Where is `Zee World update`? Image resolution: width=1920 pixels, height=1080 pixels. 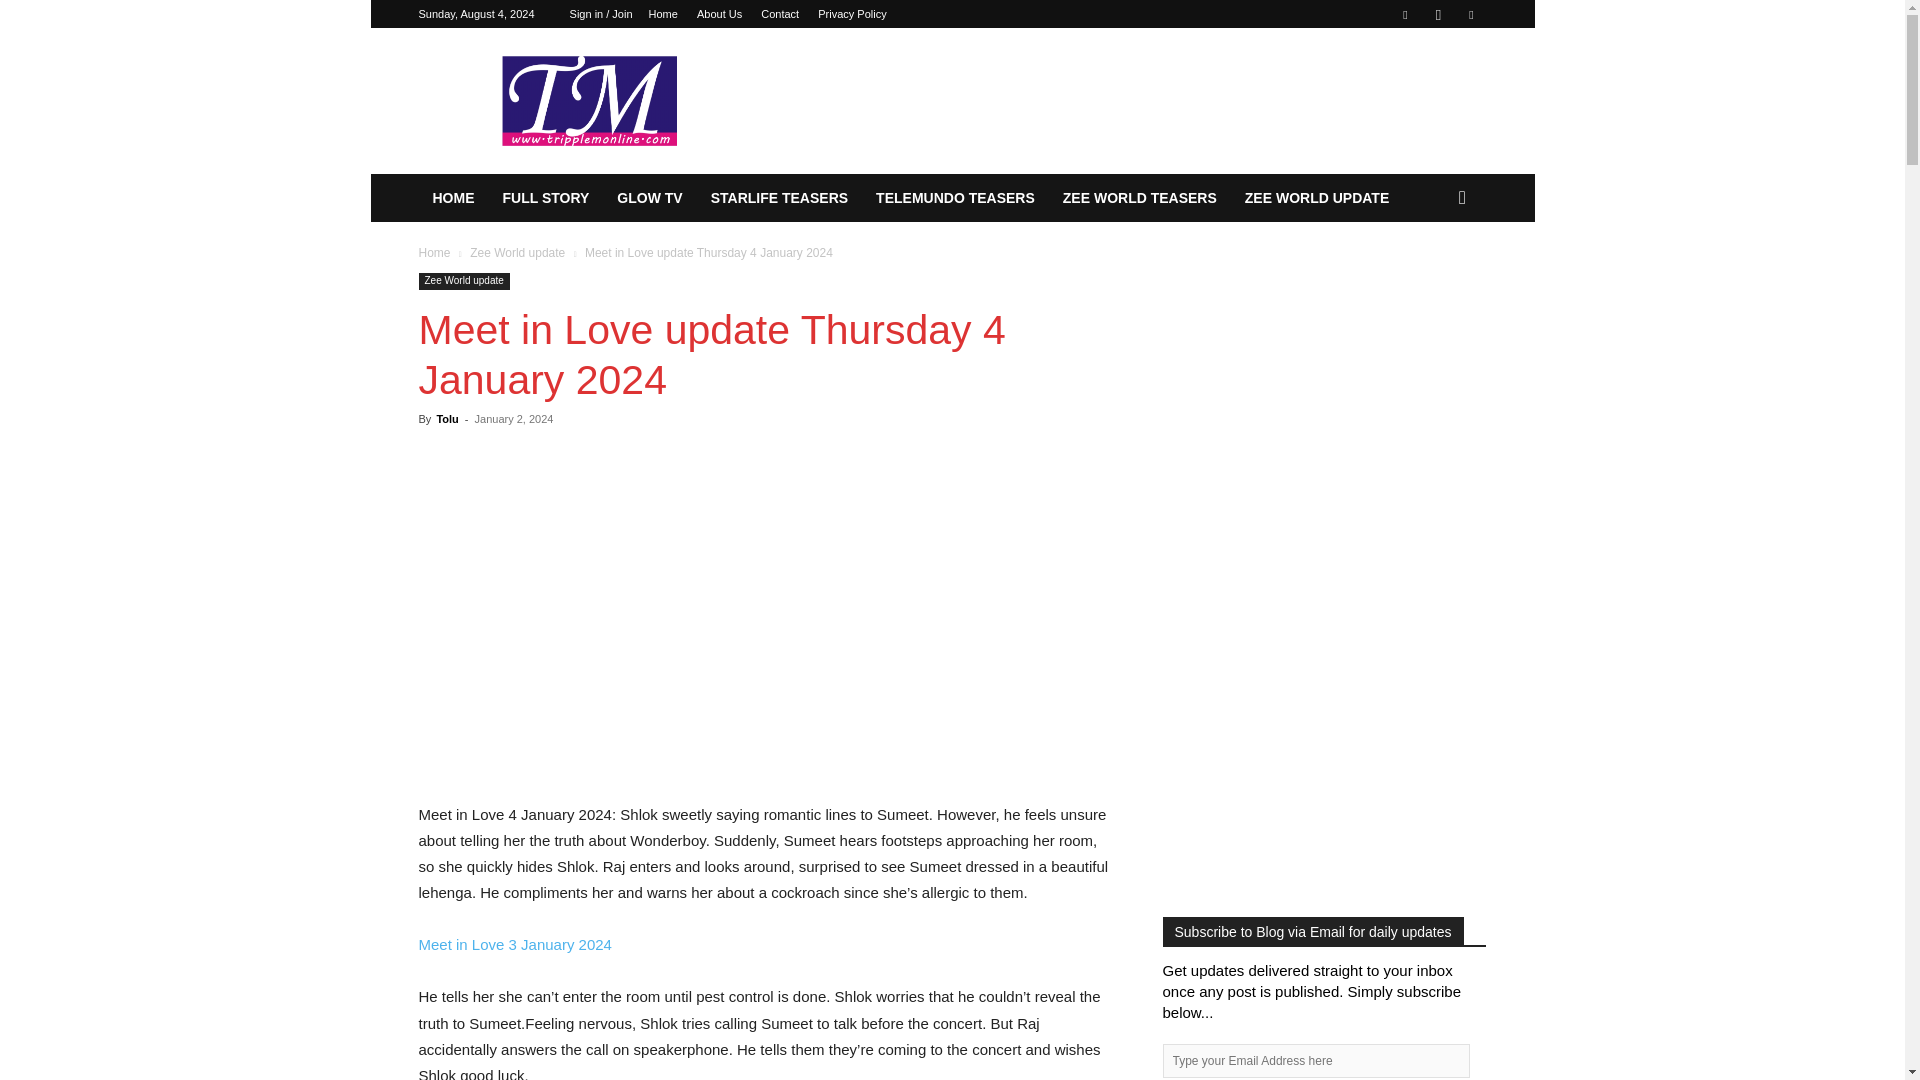 Zee World update is located at coordinates (517, 253).